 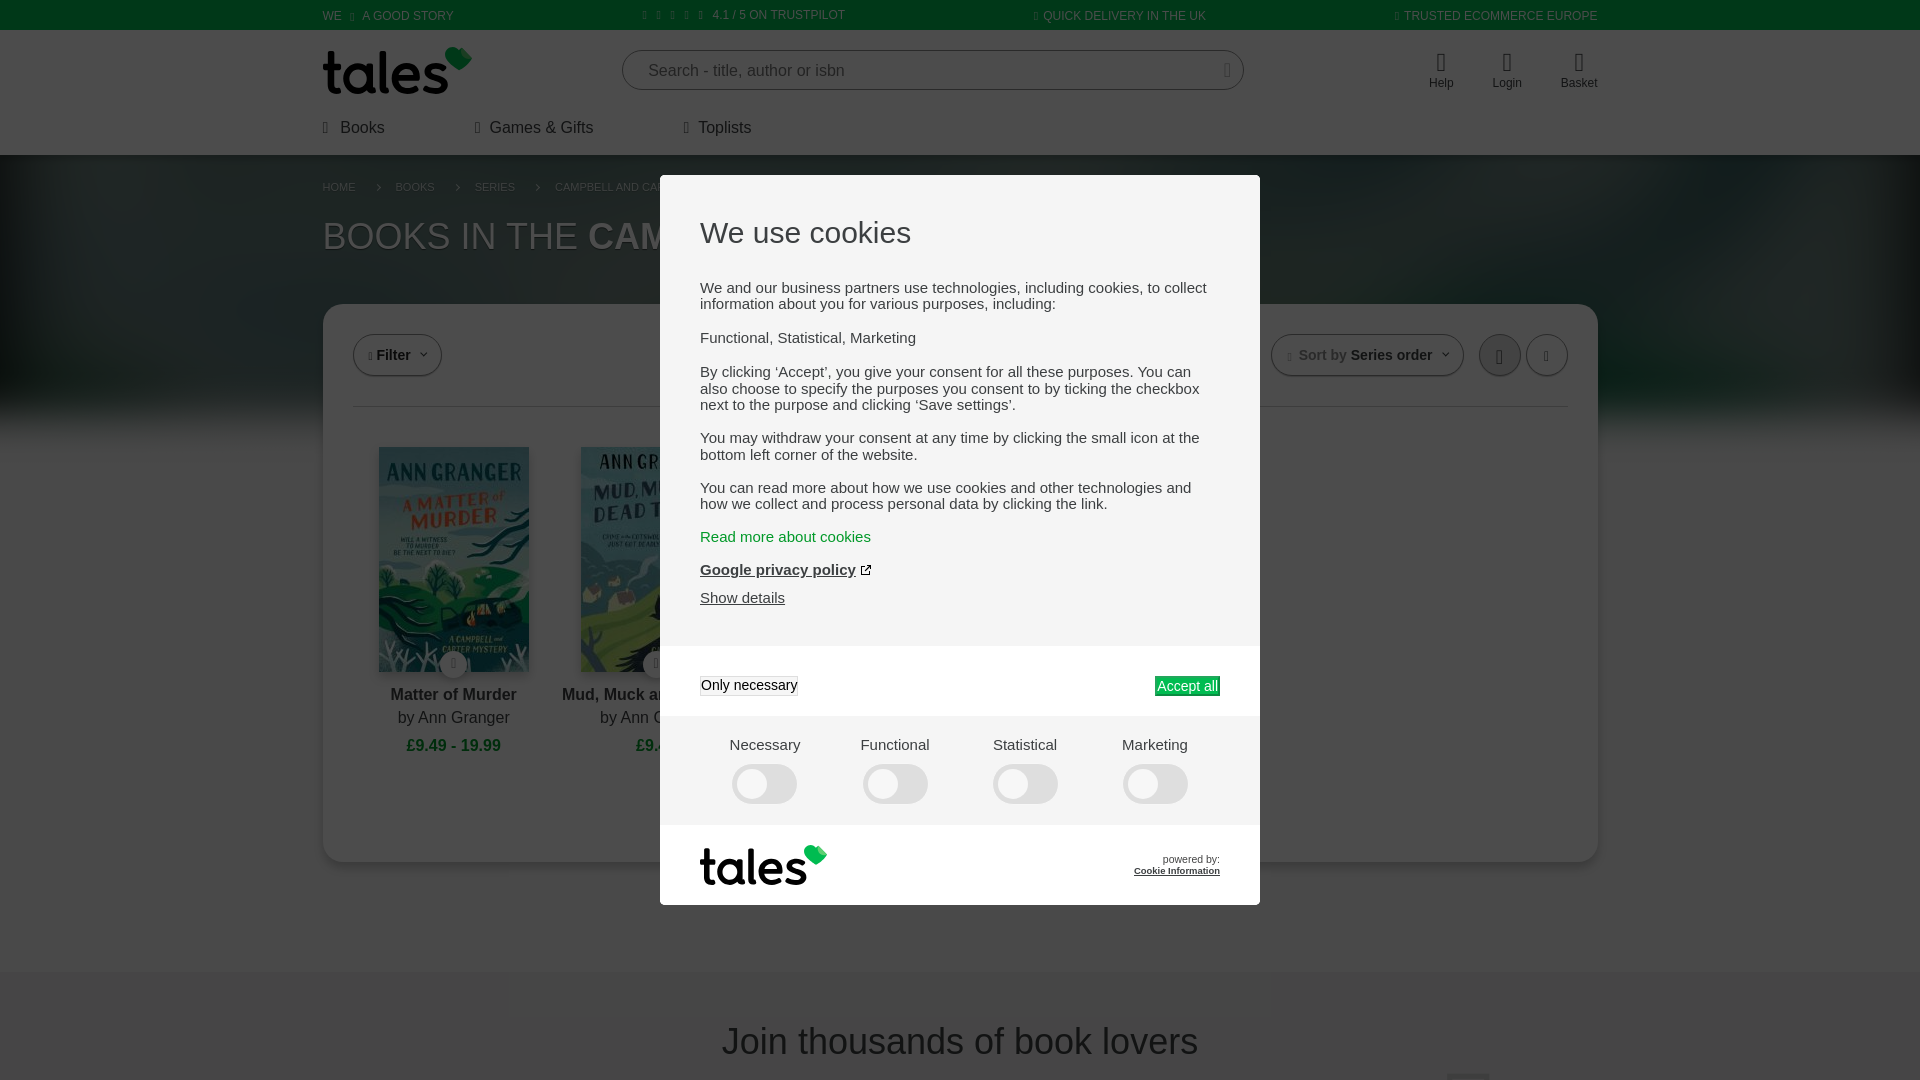 What do you see at coordinates (397, 70) in the screenshot?
I see `tales.as` at bounding box center [397, 70].